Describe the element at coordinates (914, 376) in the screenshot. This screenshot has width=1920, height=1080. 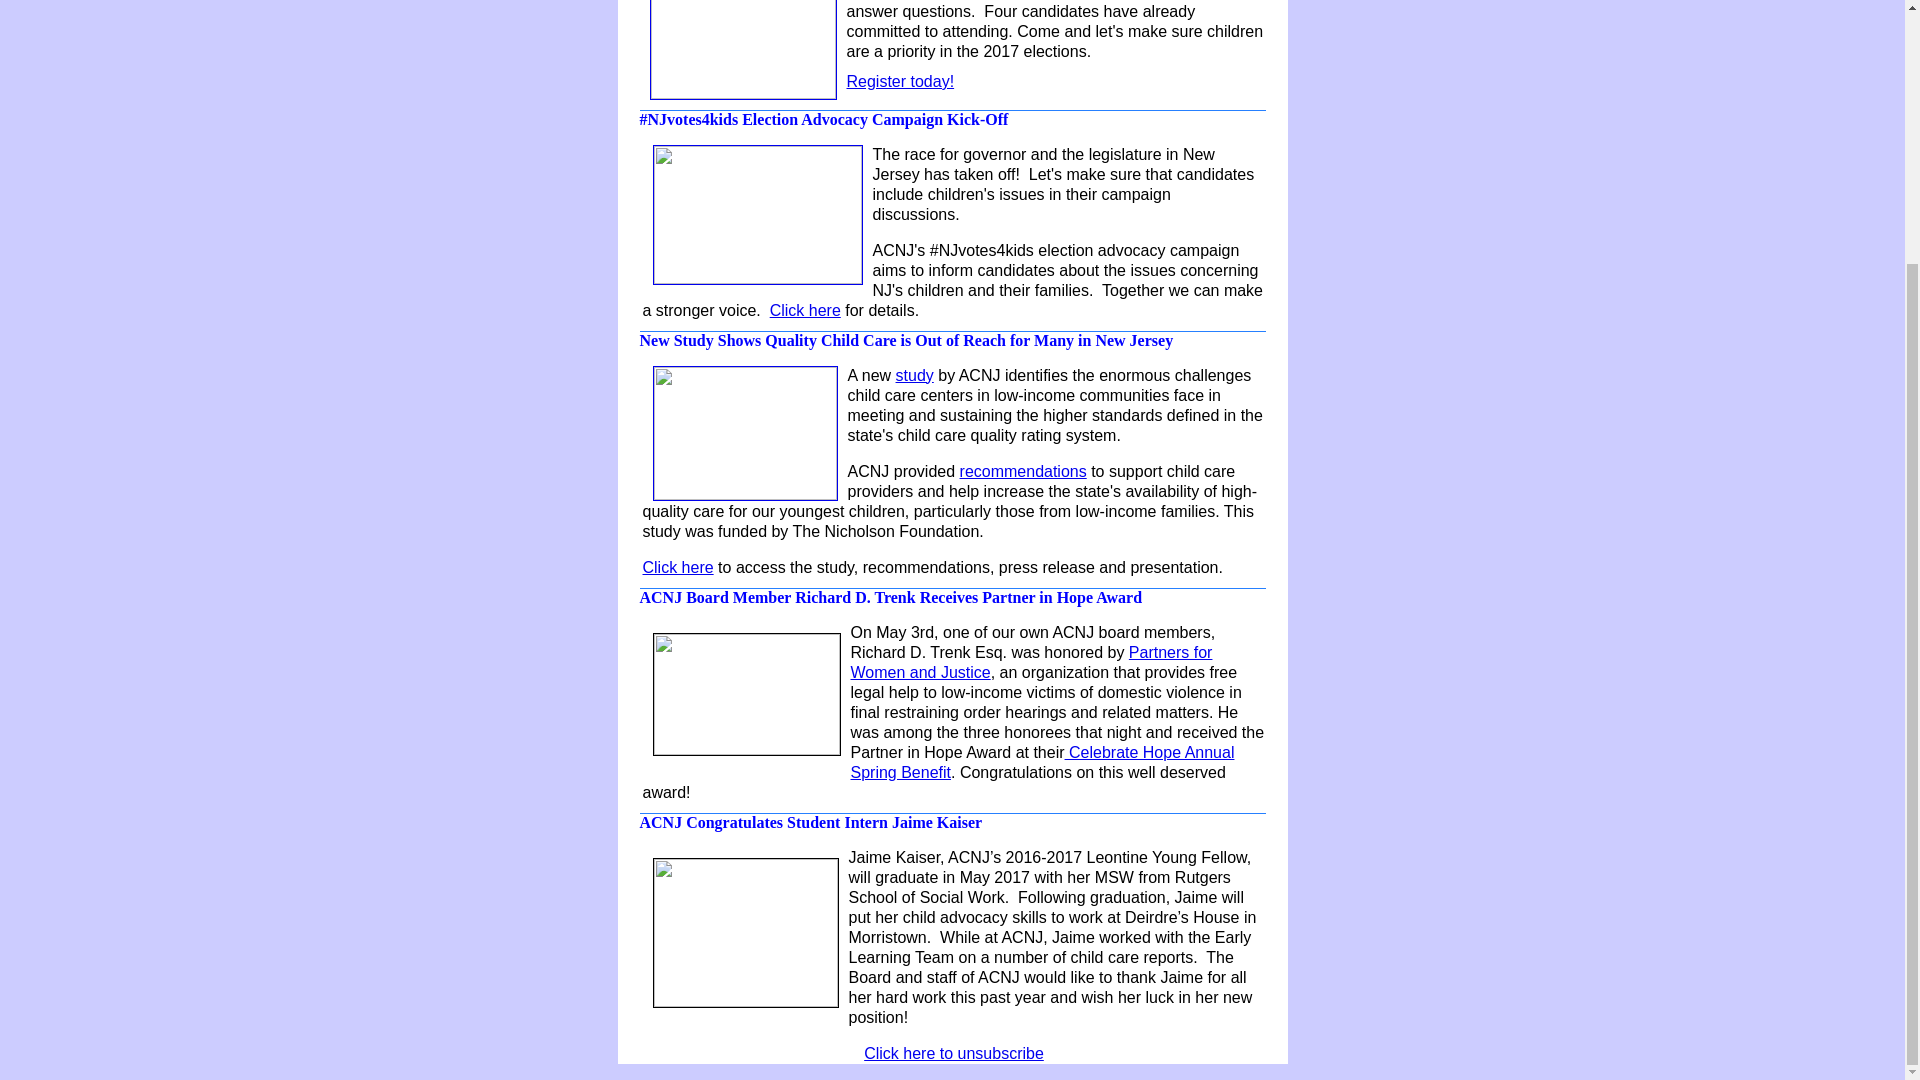
I see `study` at that location.